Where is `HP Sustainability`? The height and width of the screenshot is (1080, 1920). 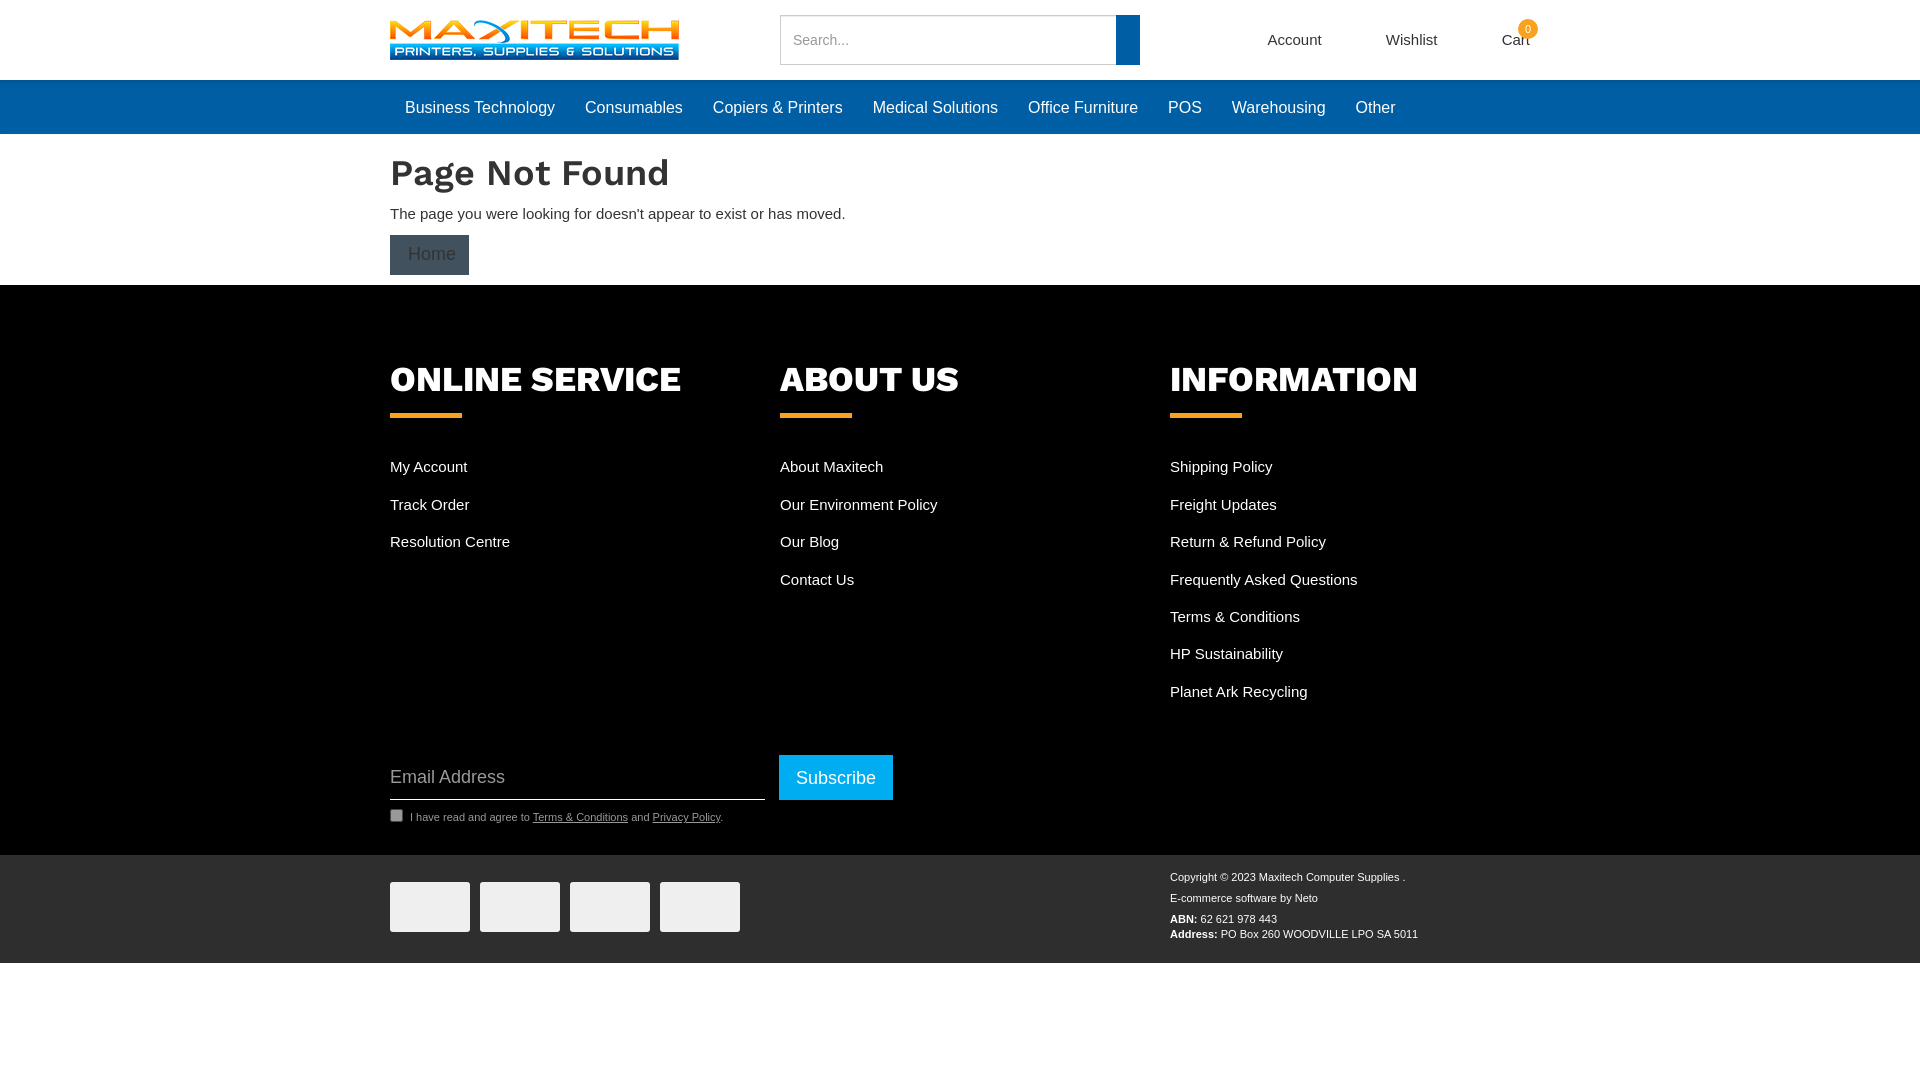
HP Sustainability is located at coordinates (1350, 653).